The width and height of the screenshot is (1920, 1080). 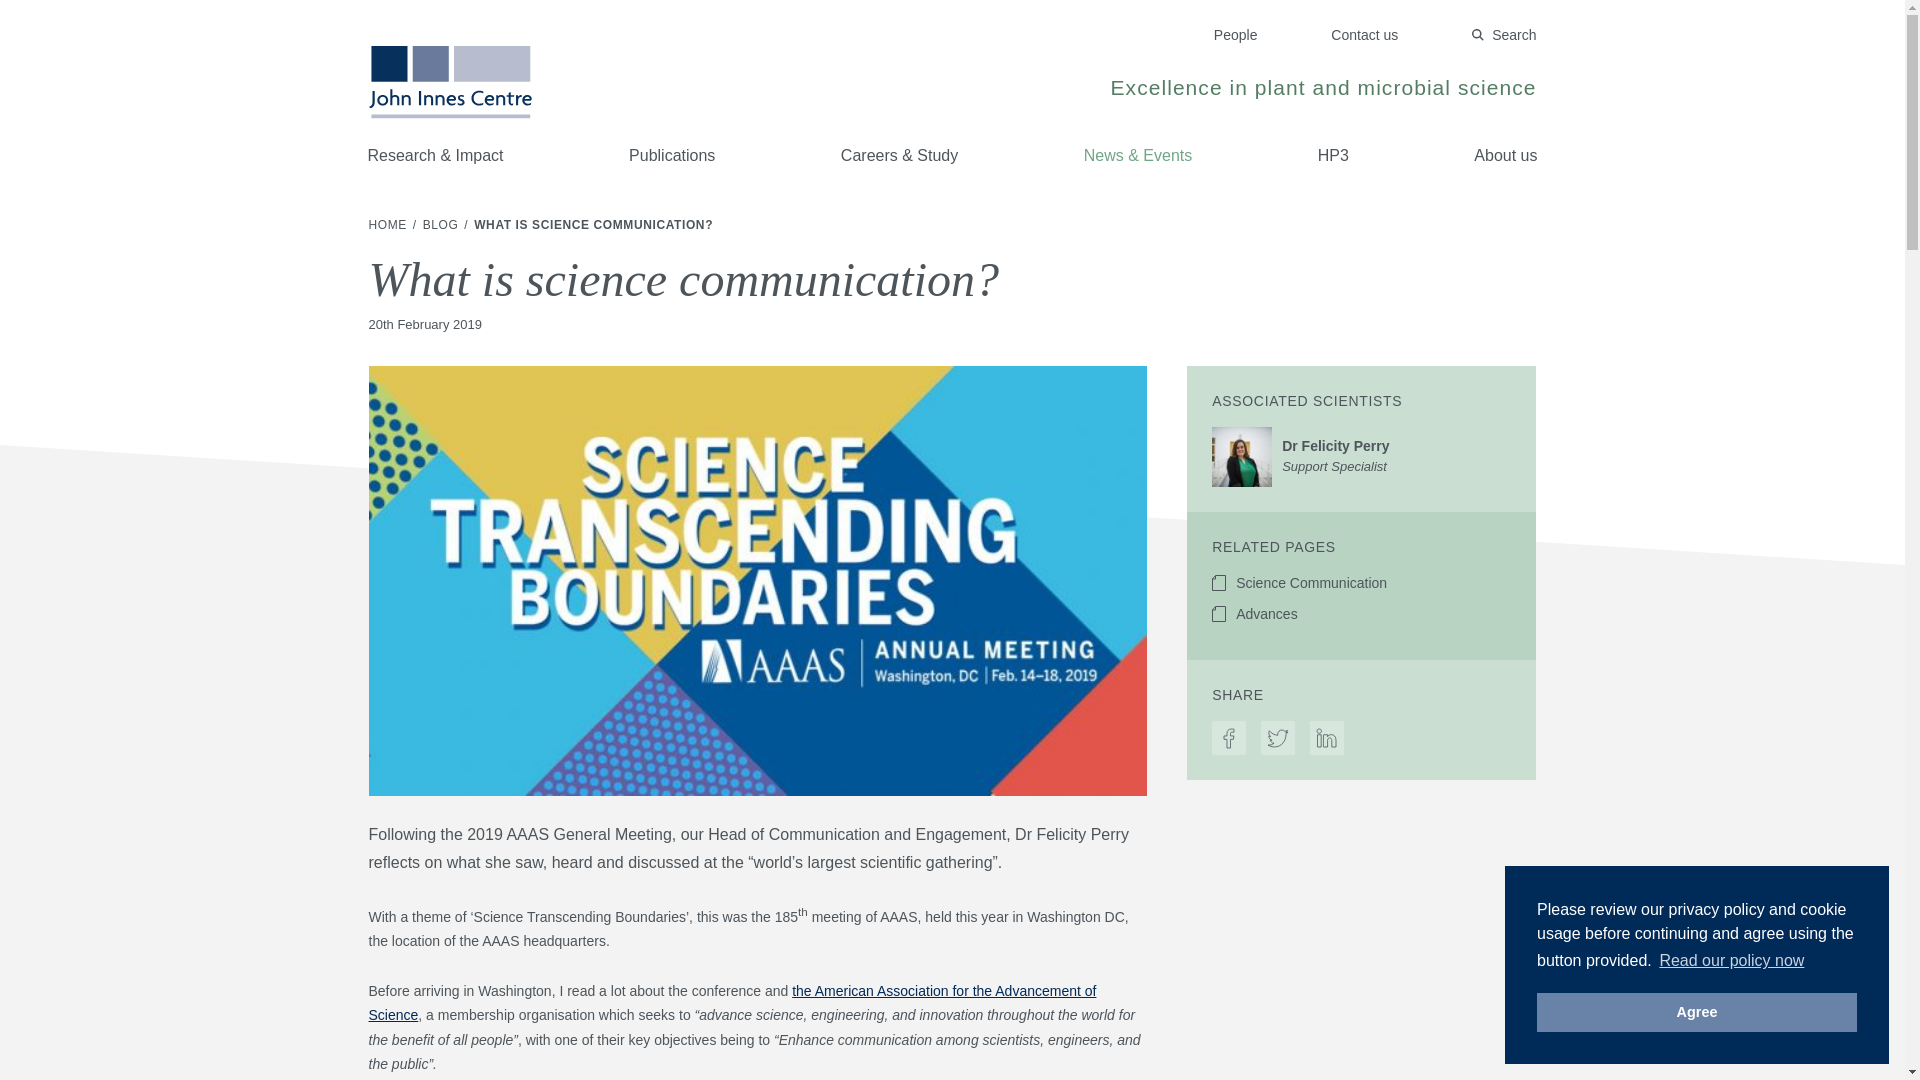 What do you see at coordinates (672, 156) in the screenshot?
I see `Read our policy now` at bounding box center [672, 156].